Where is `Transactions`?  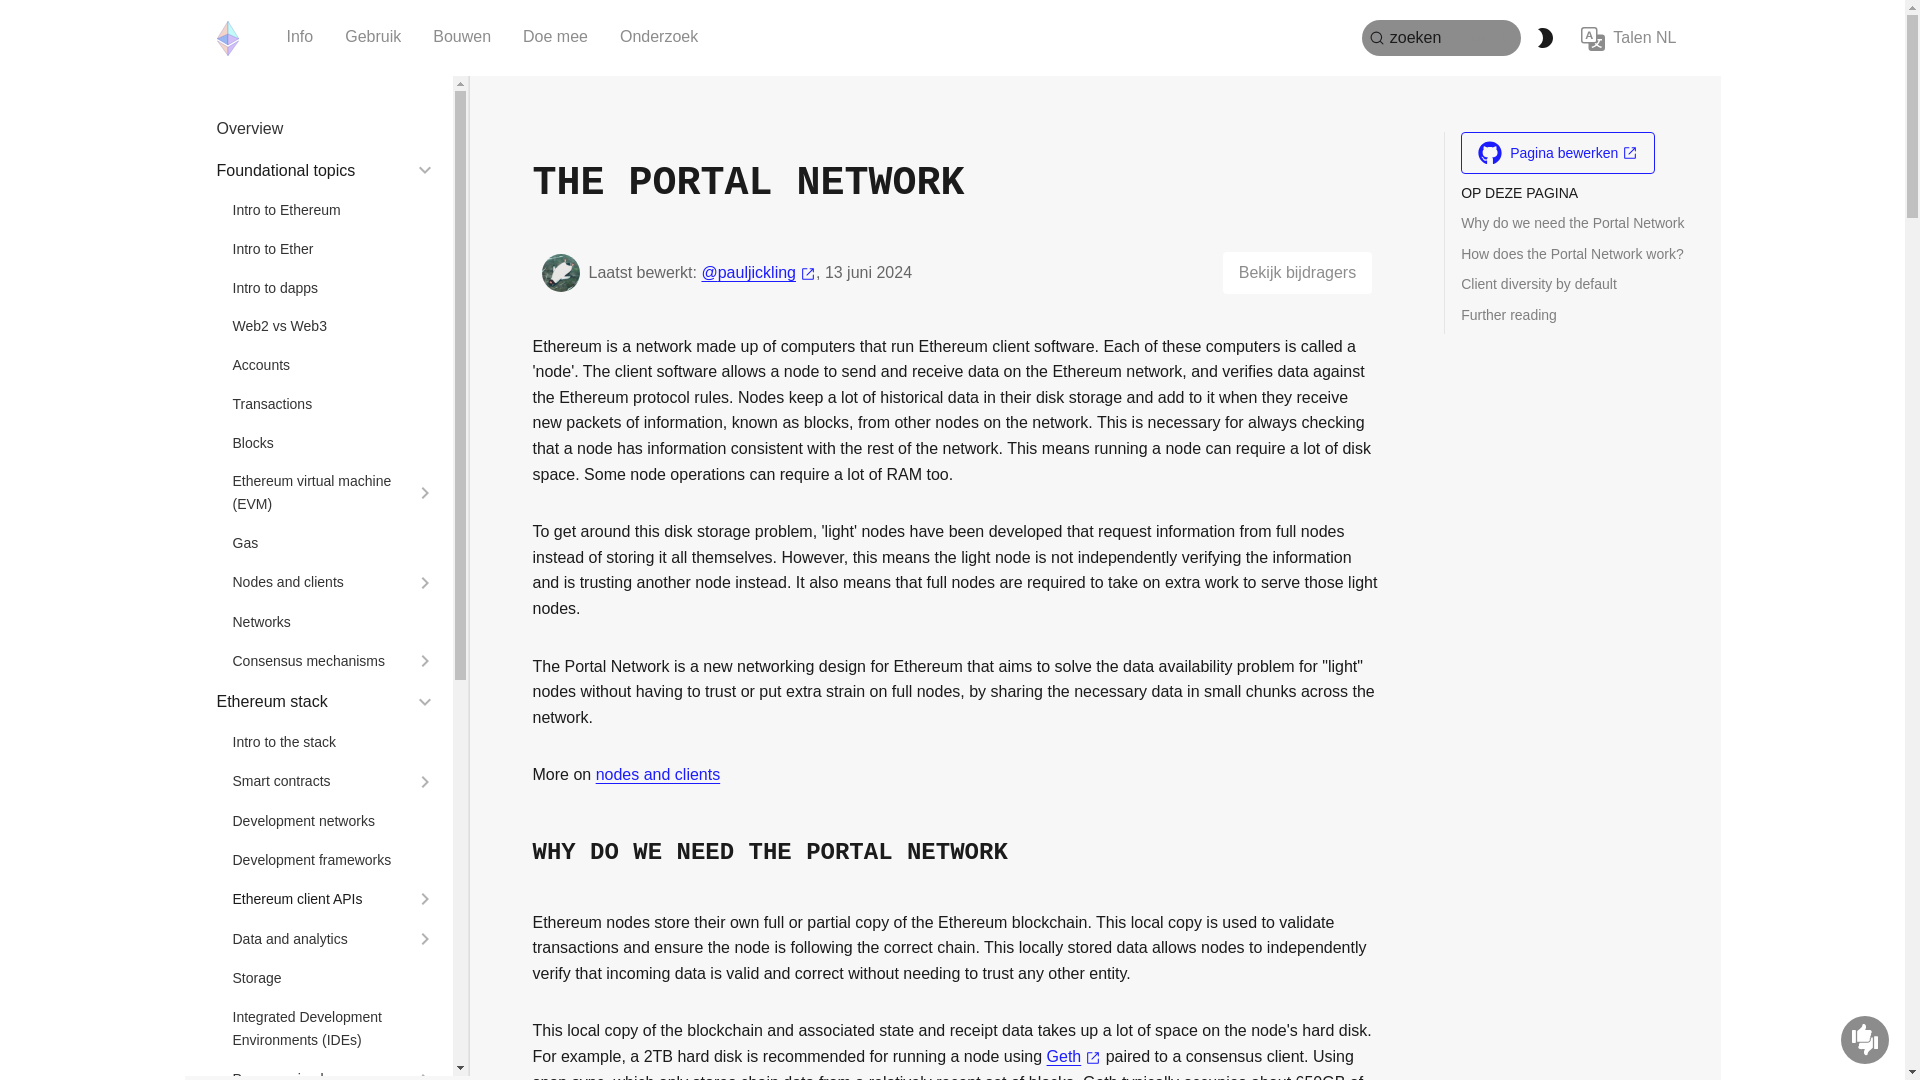 Transactions is located at coordinates (334, 404).